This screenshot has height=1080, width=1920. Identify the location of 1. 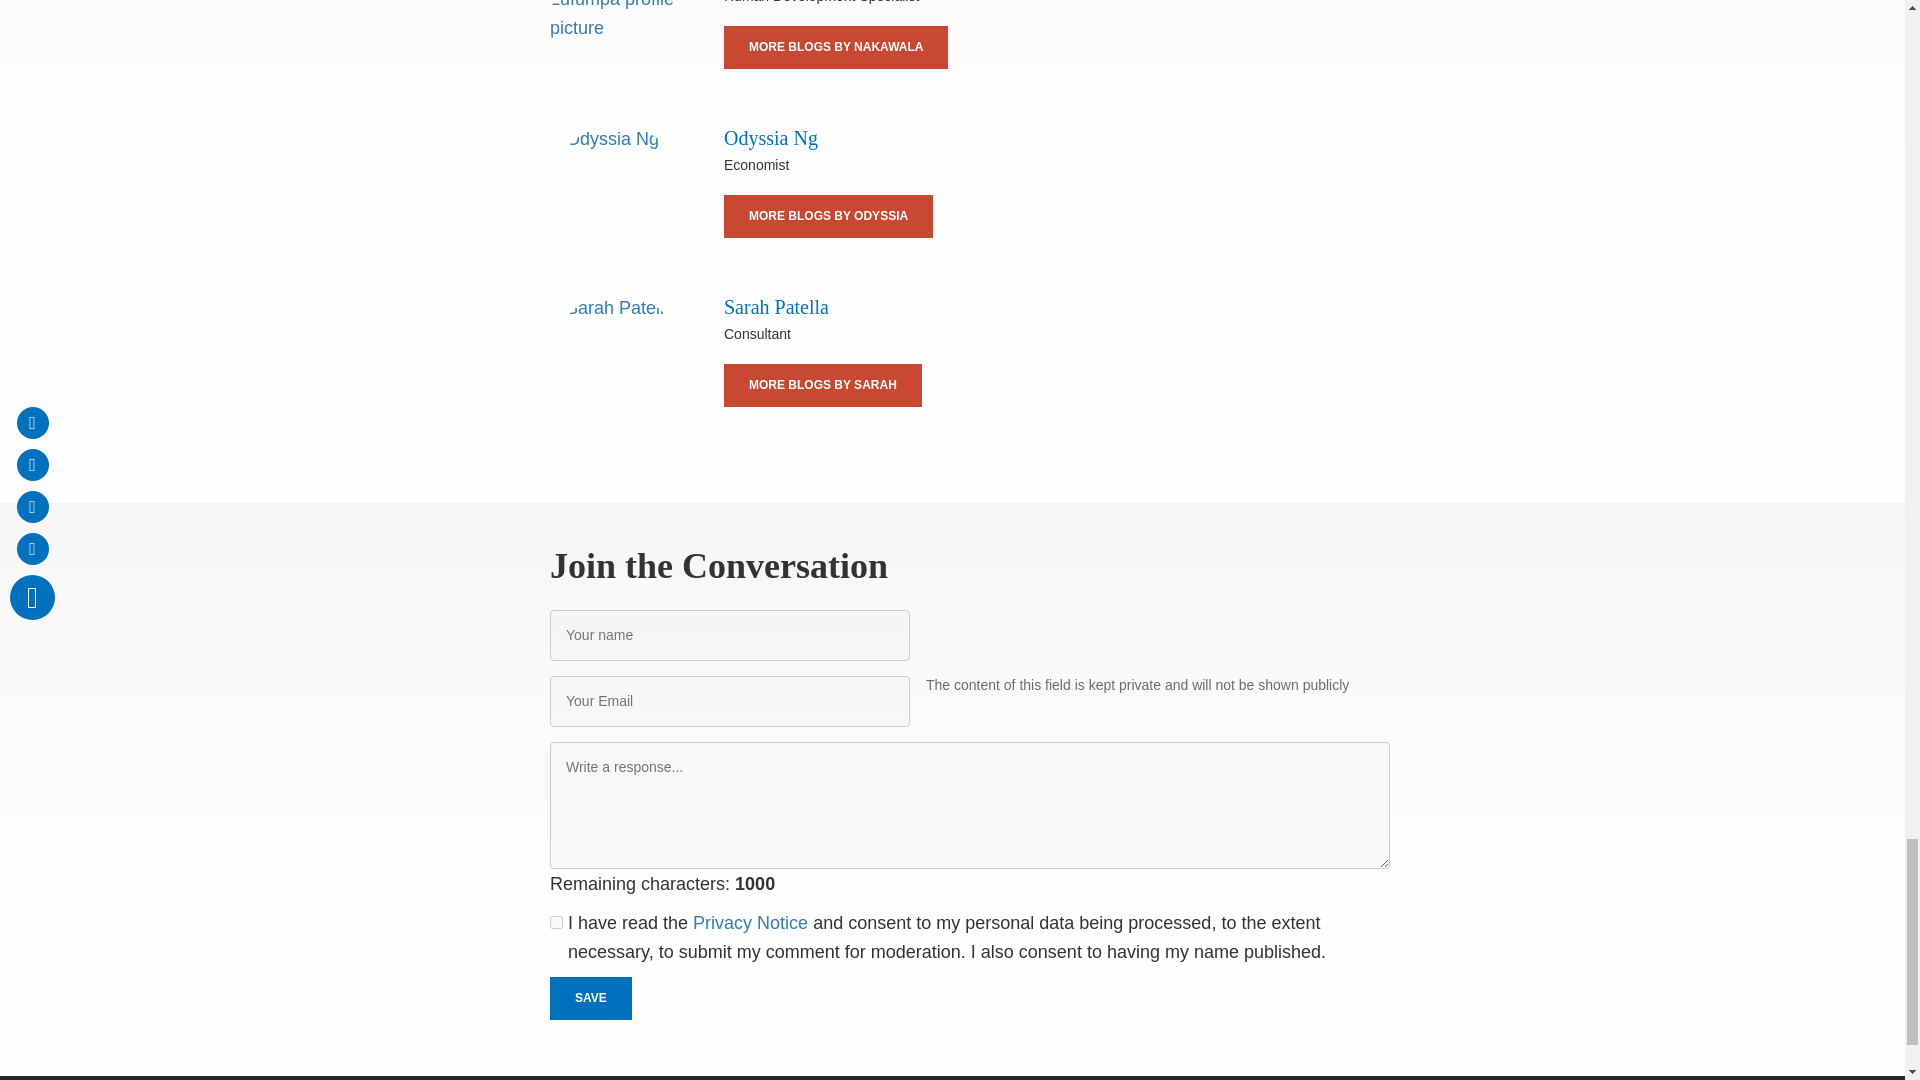
(556, 922).